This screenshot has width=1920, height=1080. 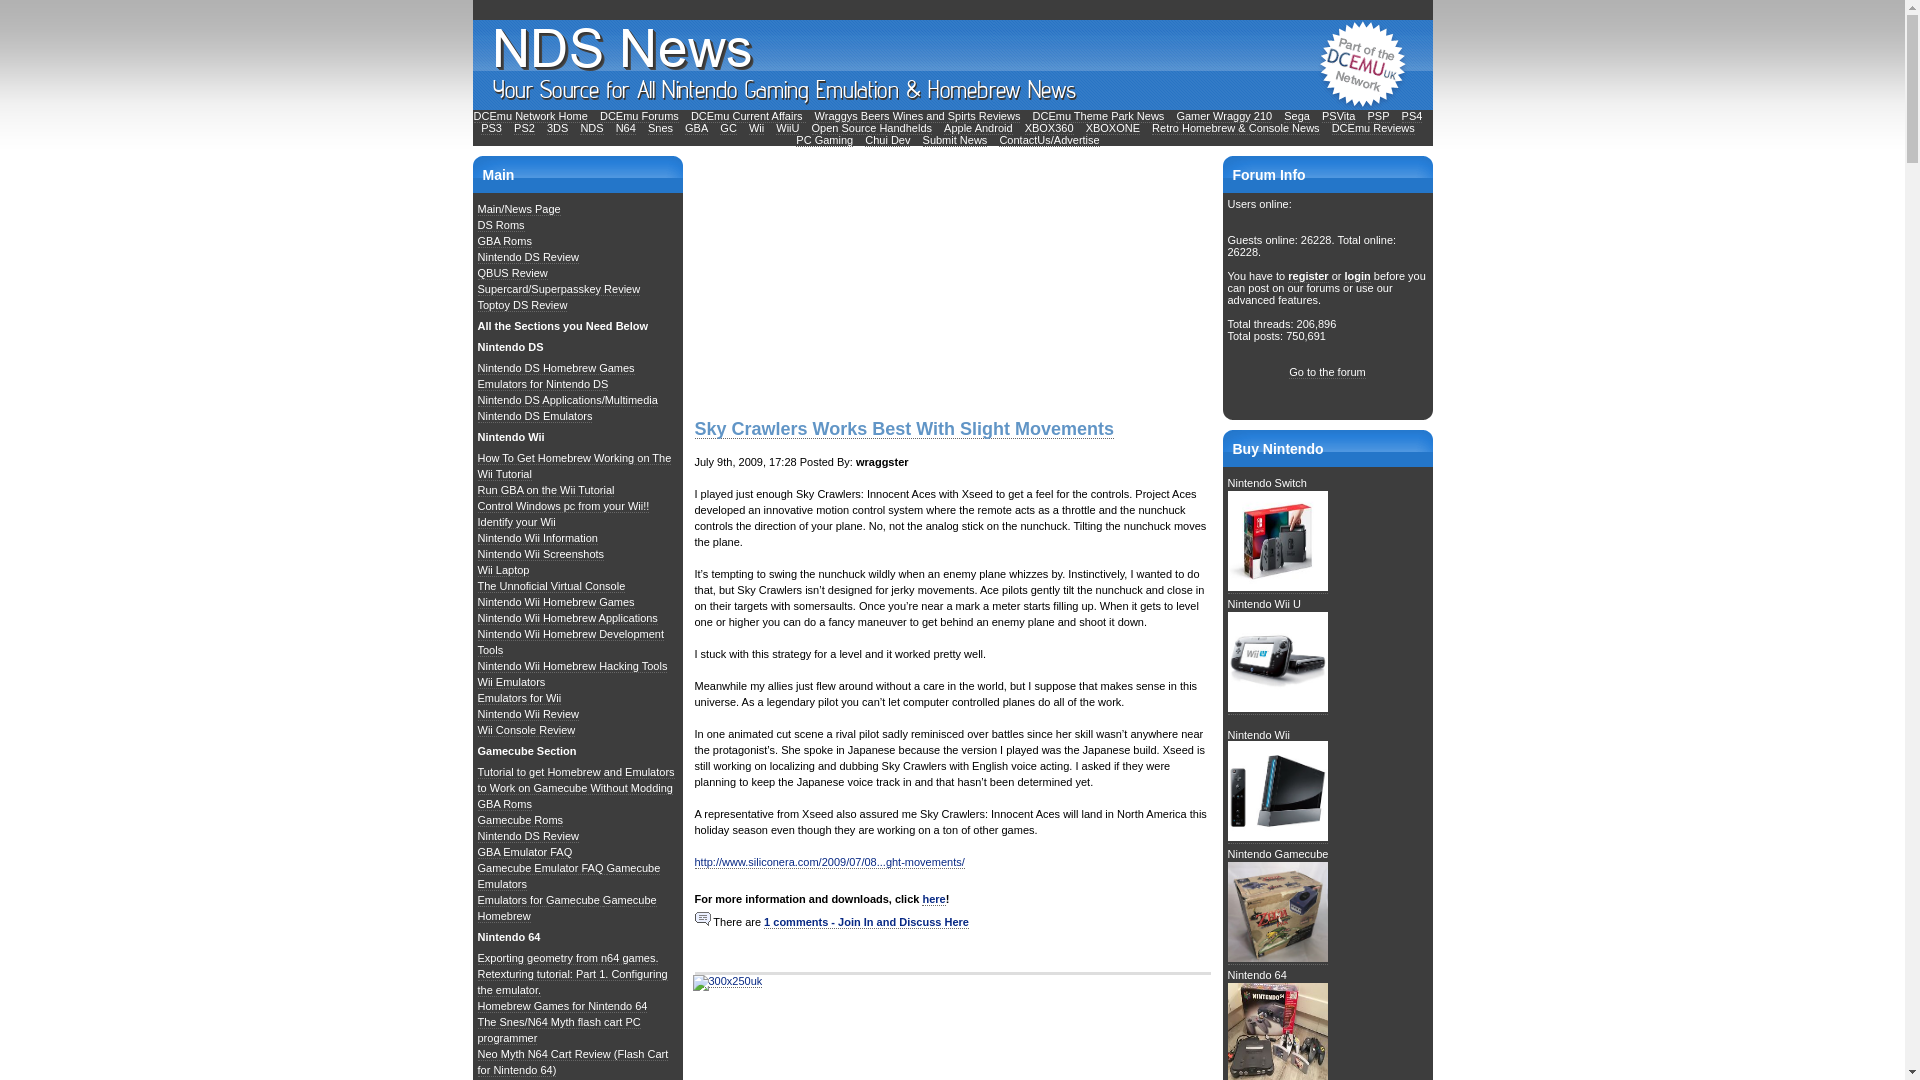 What do you see at coordinates (888, 140) in the screenshot?
I see `Chui Dev` at bounding box center [888, 140].